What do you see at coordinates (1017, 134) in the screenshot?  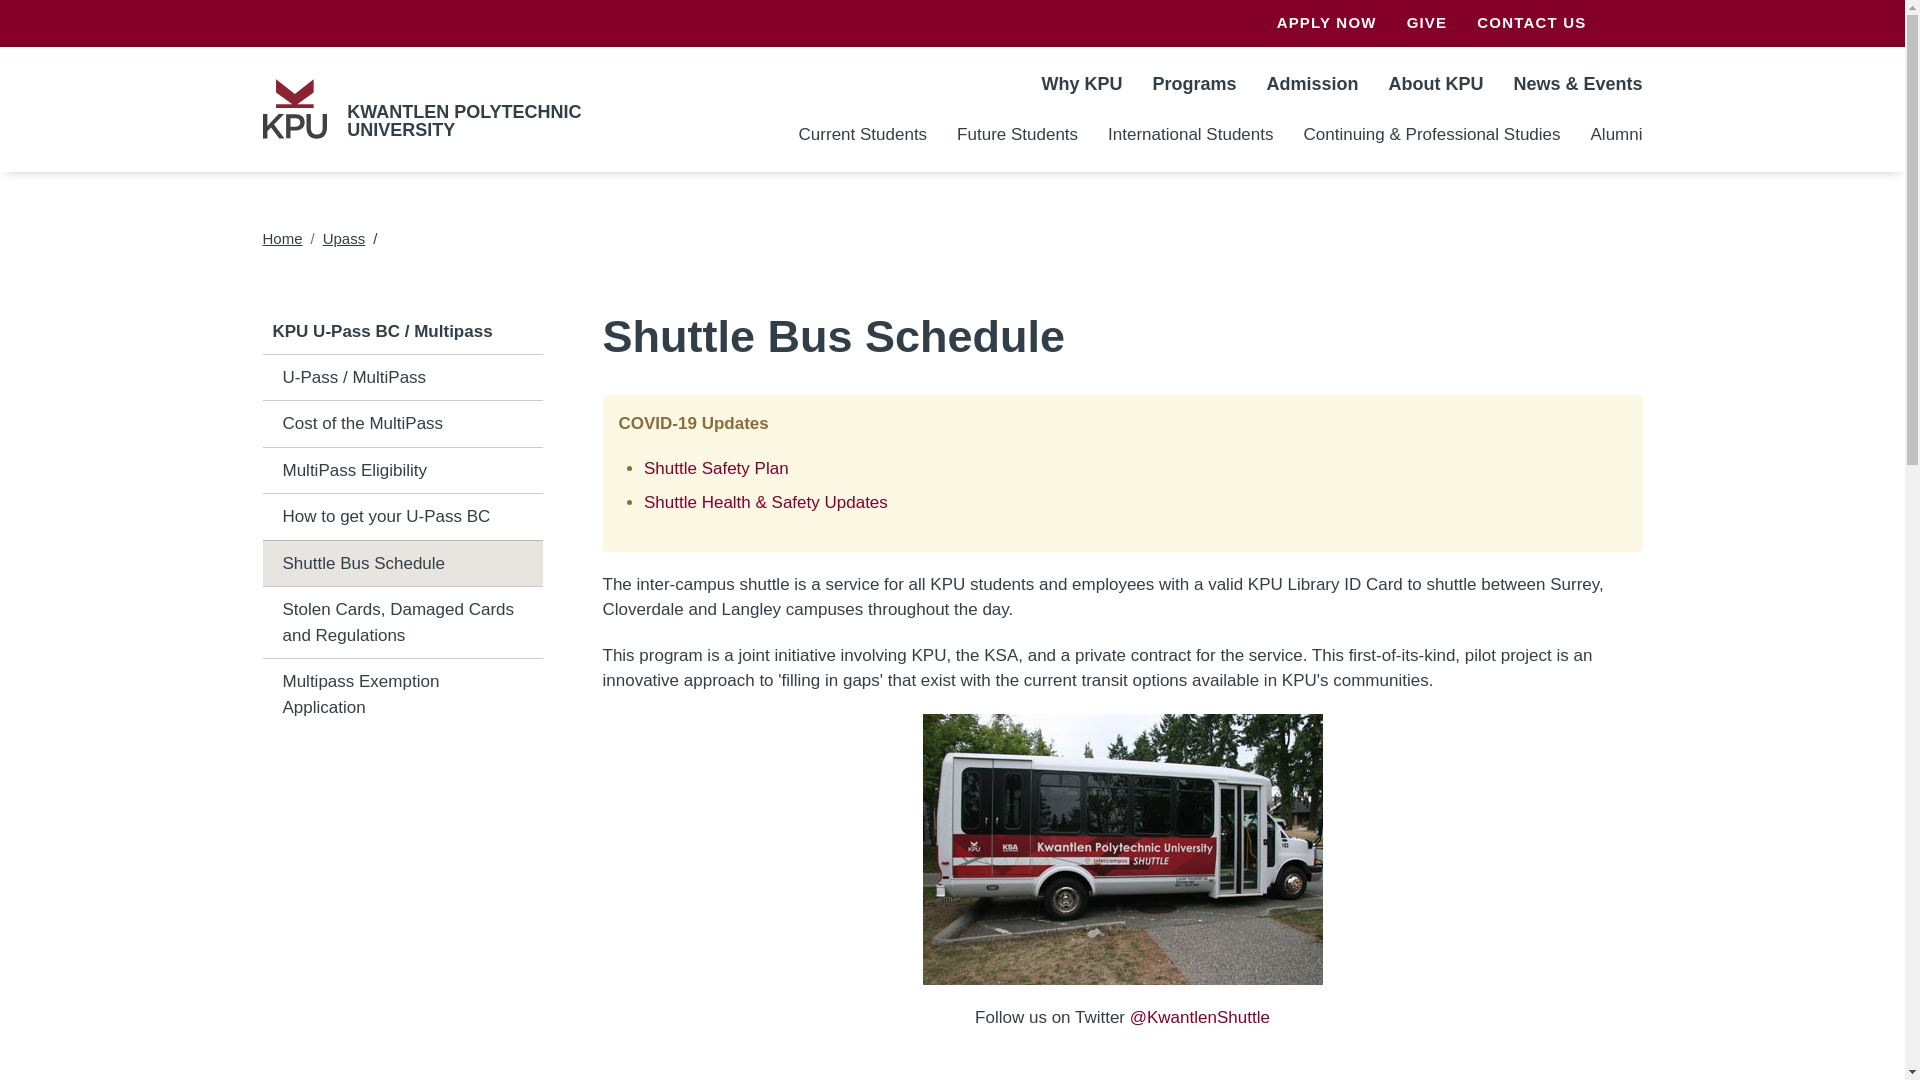 I see `Future Students` at bounding box center [1017, 134].